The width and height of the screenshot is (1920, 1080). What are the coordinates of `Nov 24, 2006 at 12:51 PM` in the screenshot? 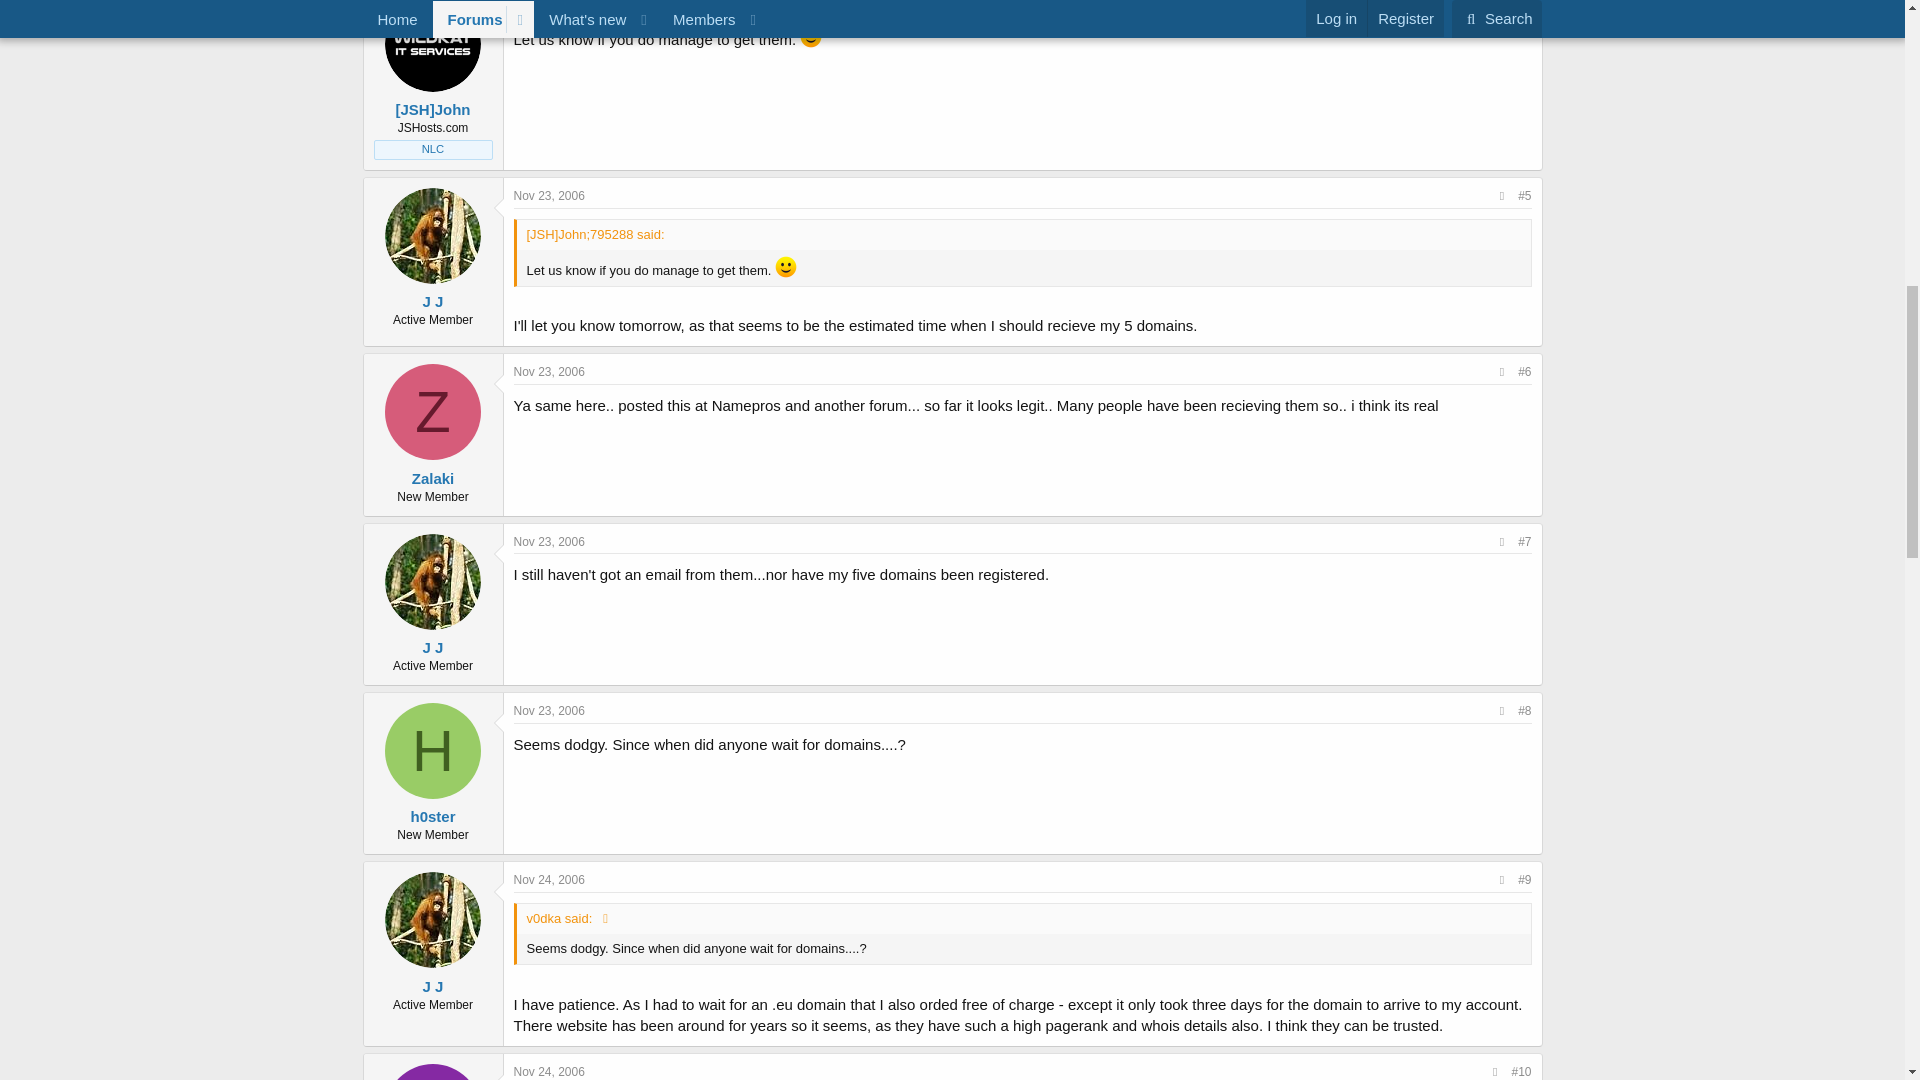 It's located at (550, 1071).